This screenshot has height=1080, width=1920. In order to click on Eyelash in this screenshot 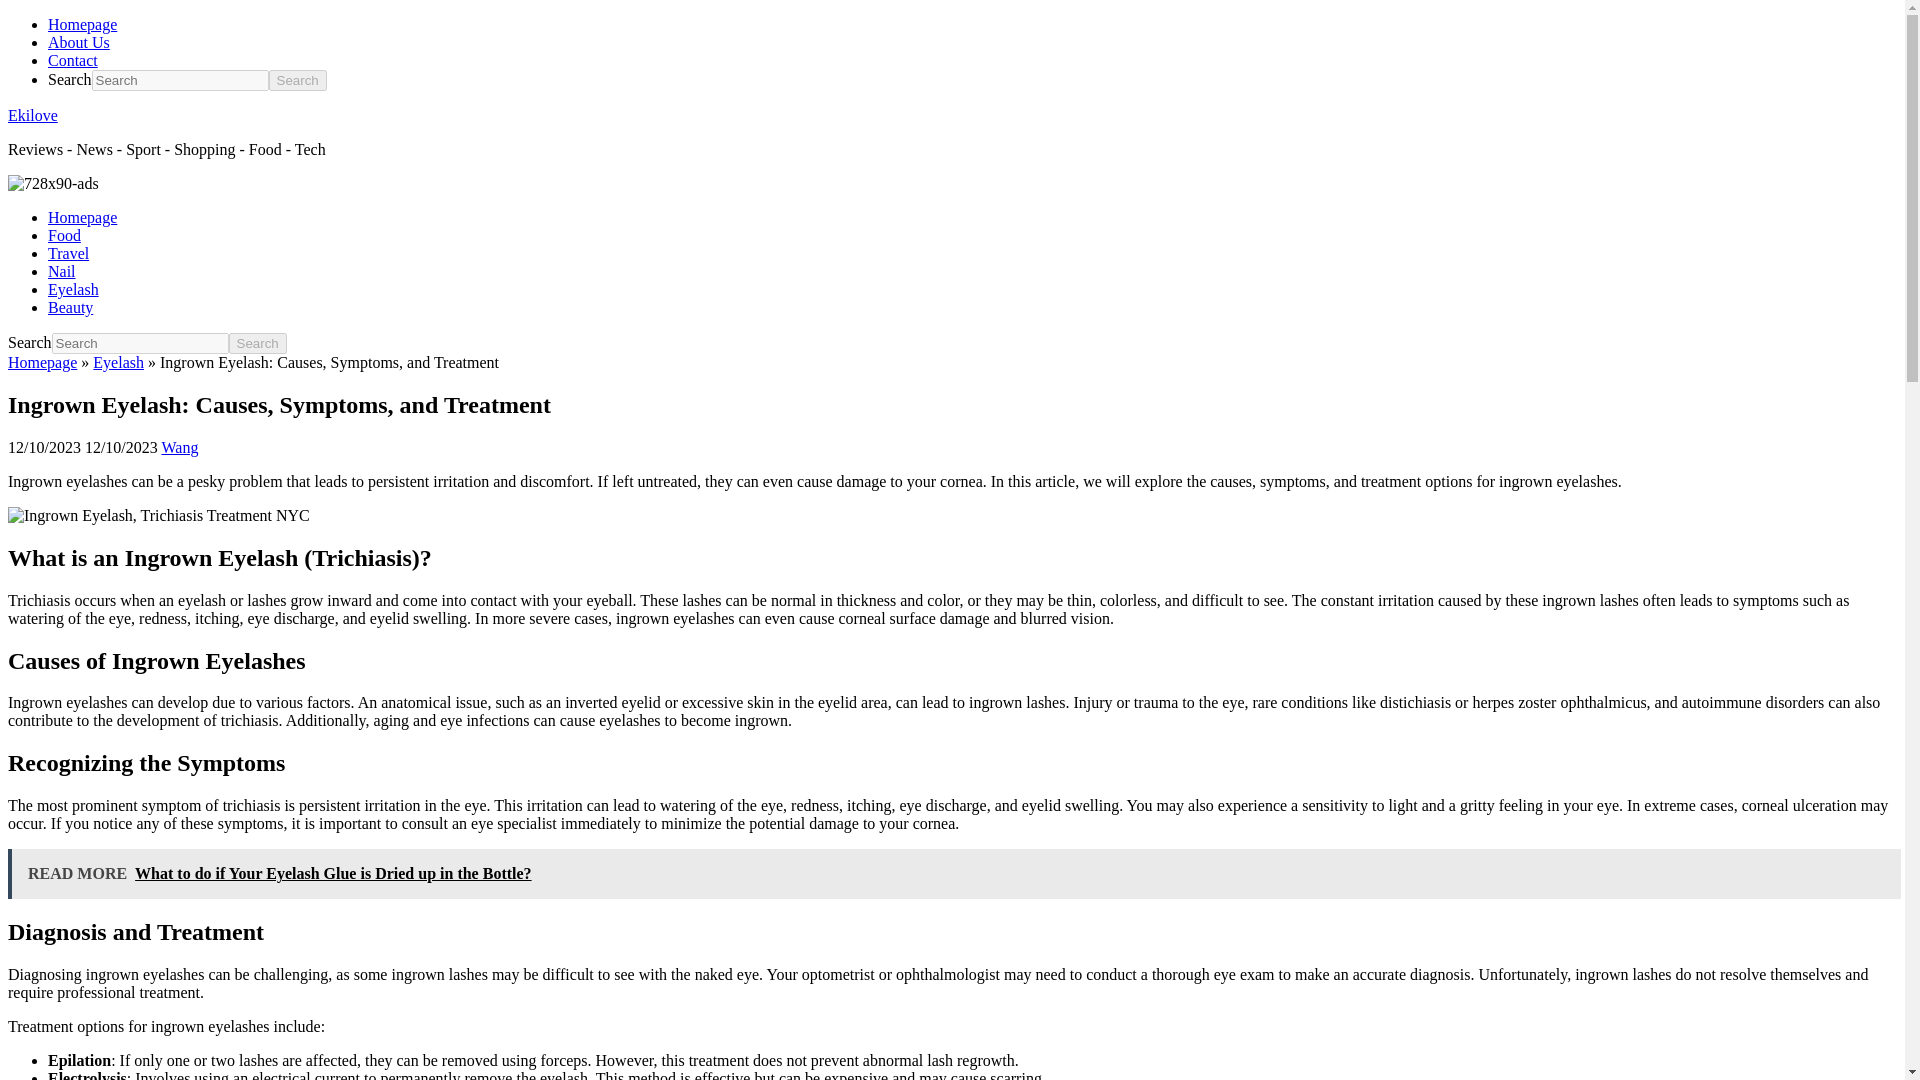, I will do `click(118, 362)`.